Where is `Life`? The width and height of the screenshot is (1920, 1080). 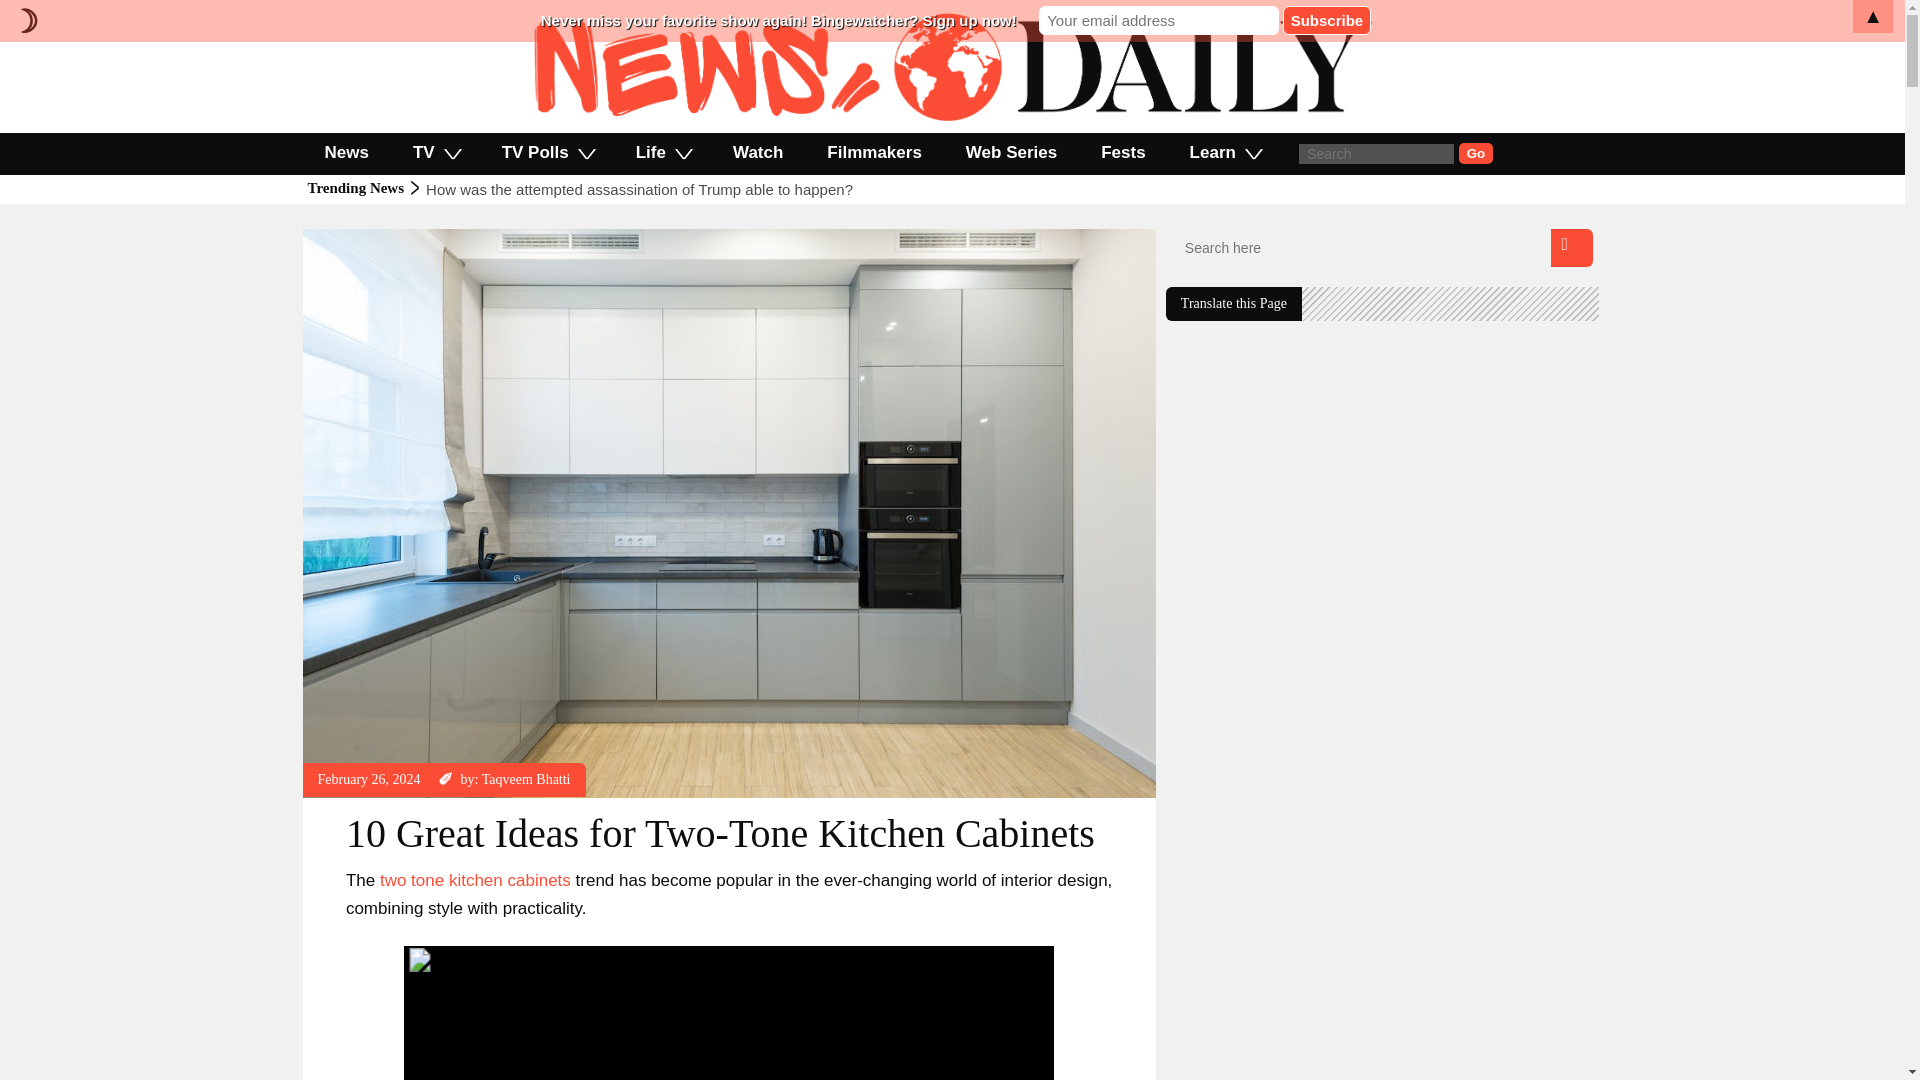
Life is located at coordinates (662, 152).